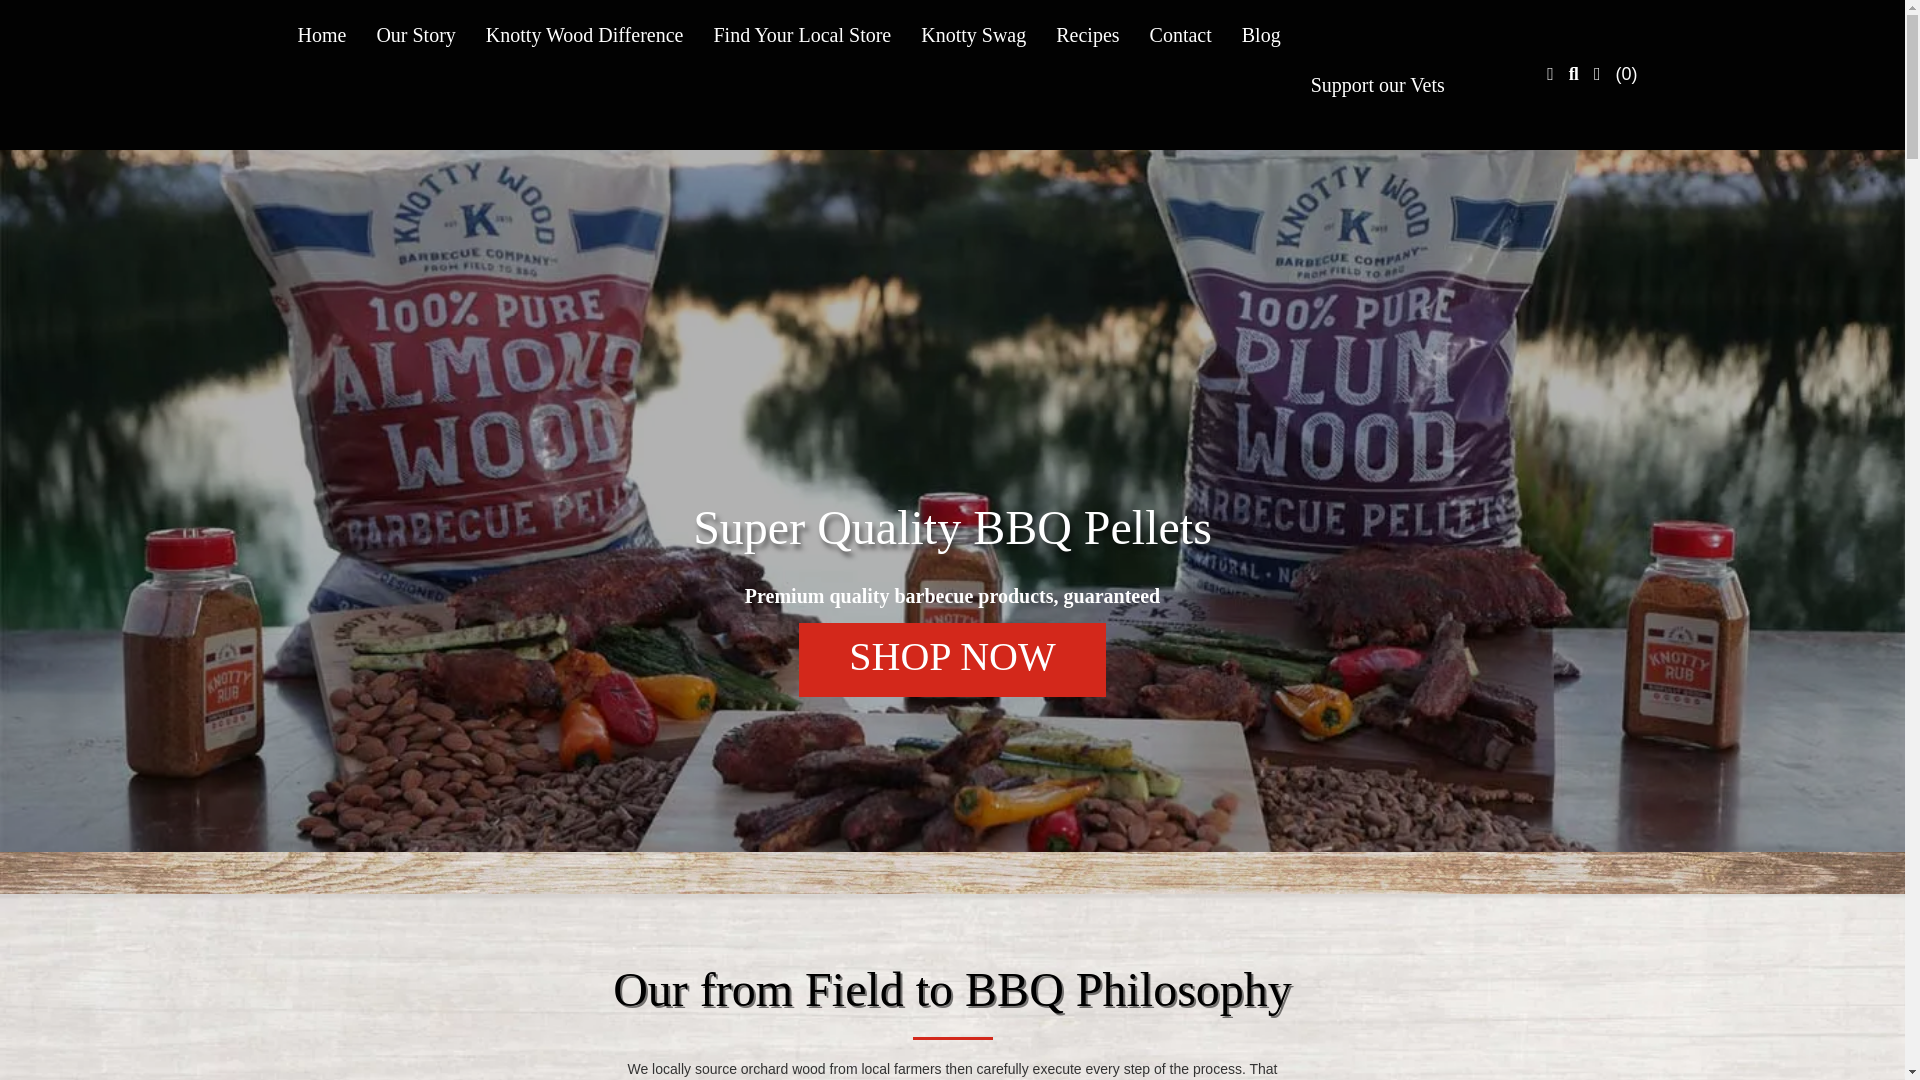 The width and height of the screenshot is (1920, 1080). I want to click on Contact, so click(1180, 34).